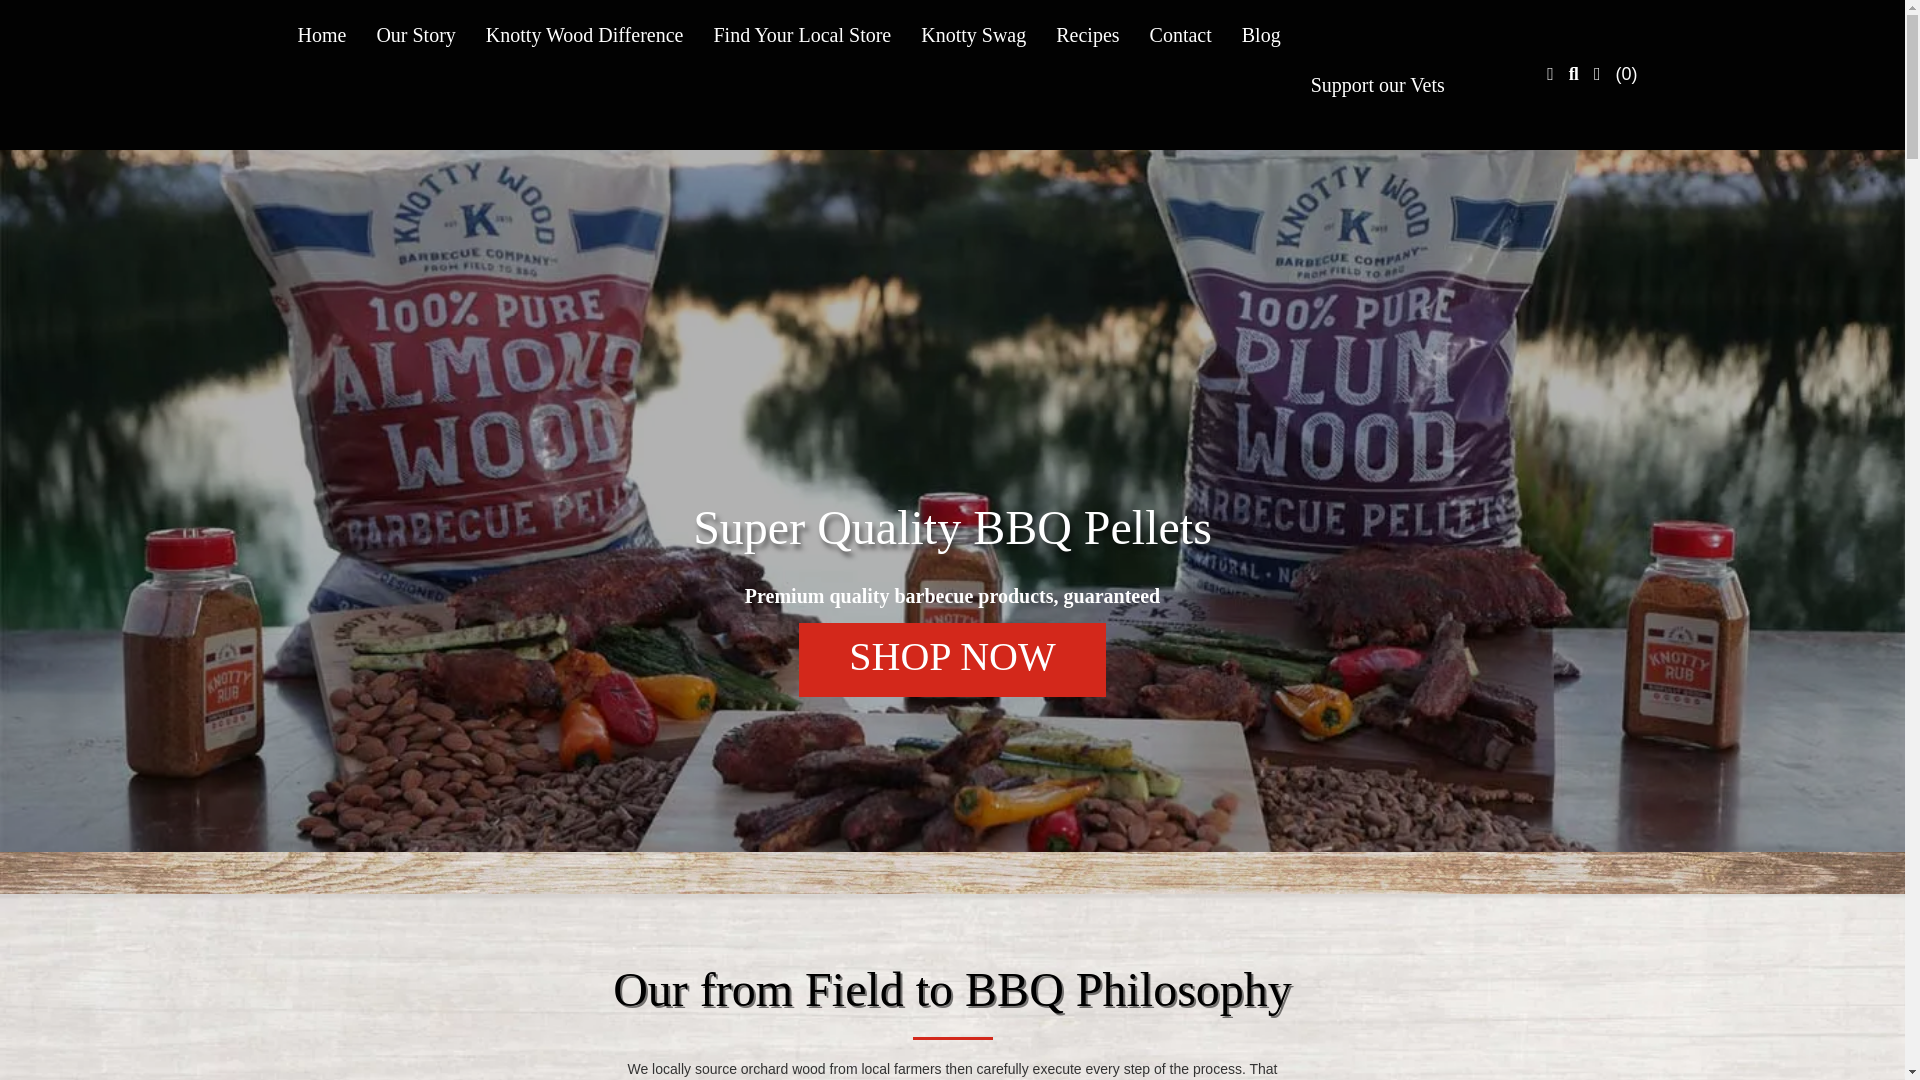 The width and height of the screenshot is (1920, 1080). I want to click on Contact, so click(1180, 34).